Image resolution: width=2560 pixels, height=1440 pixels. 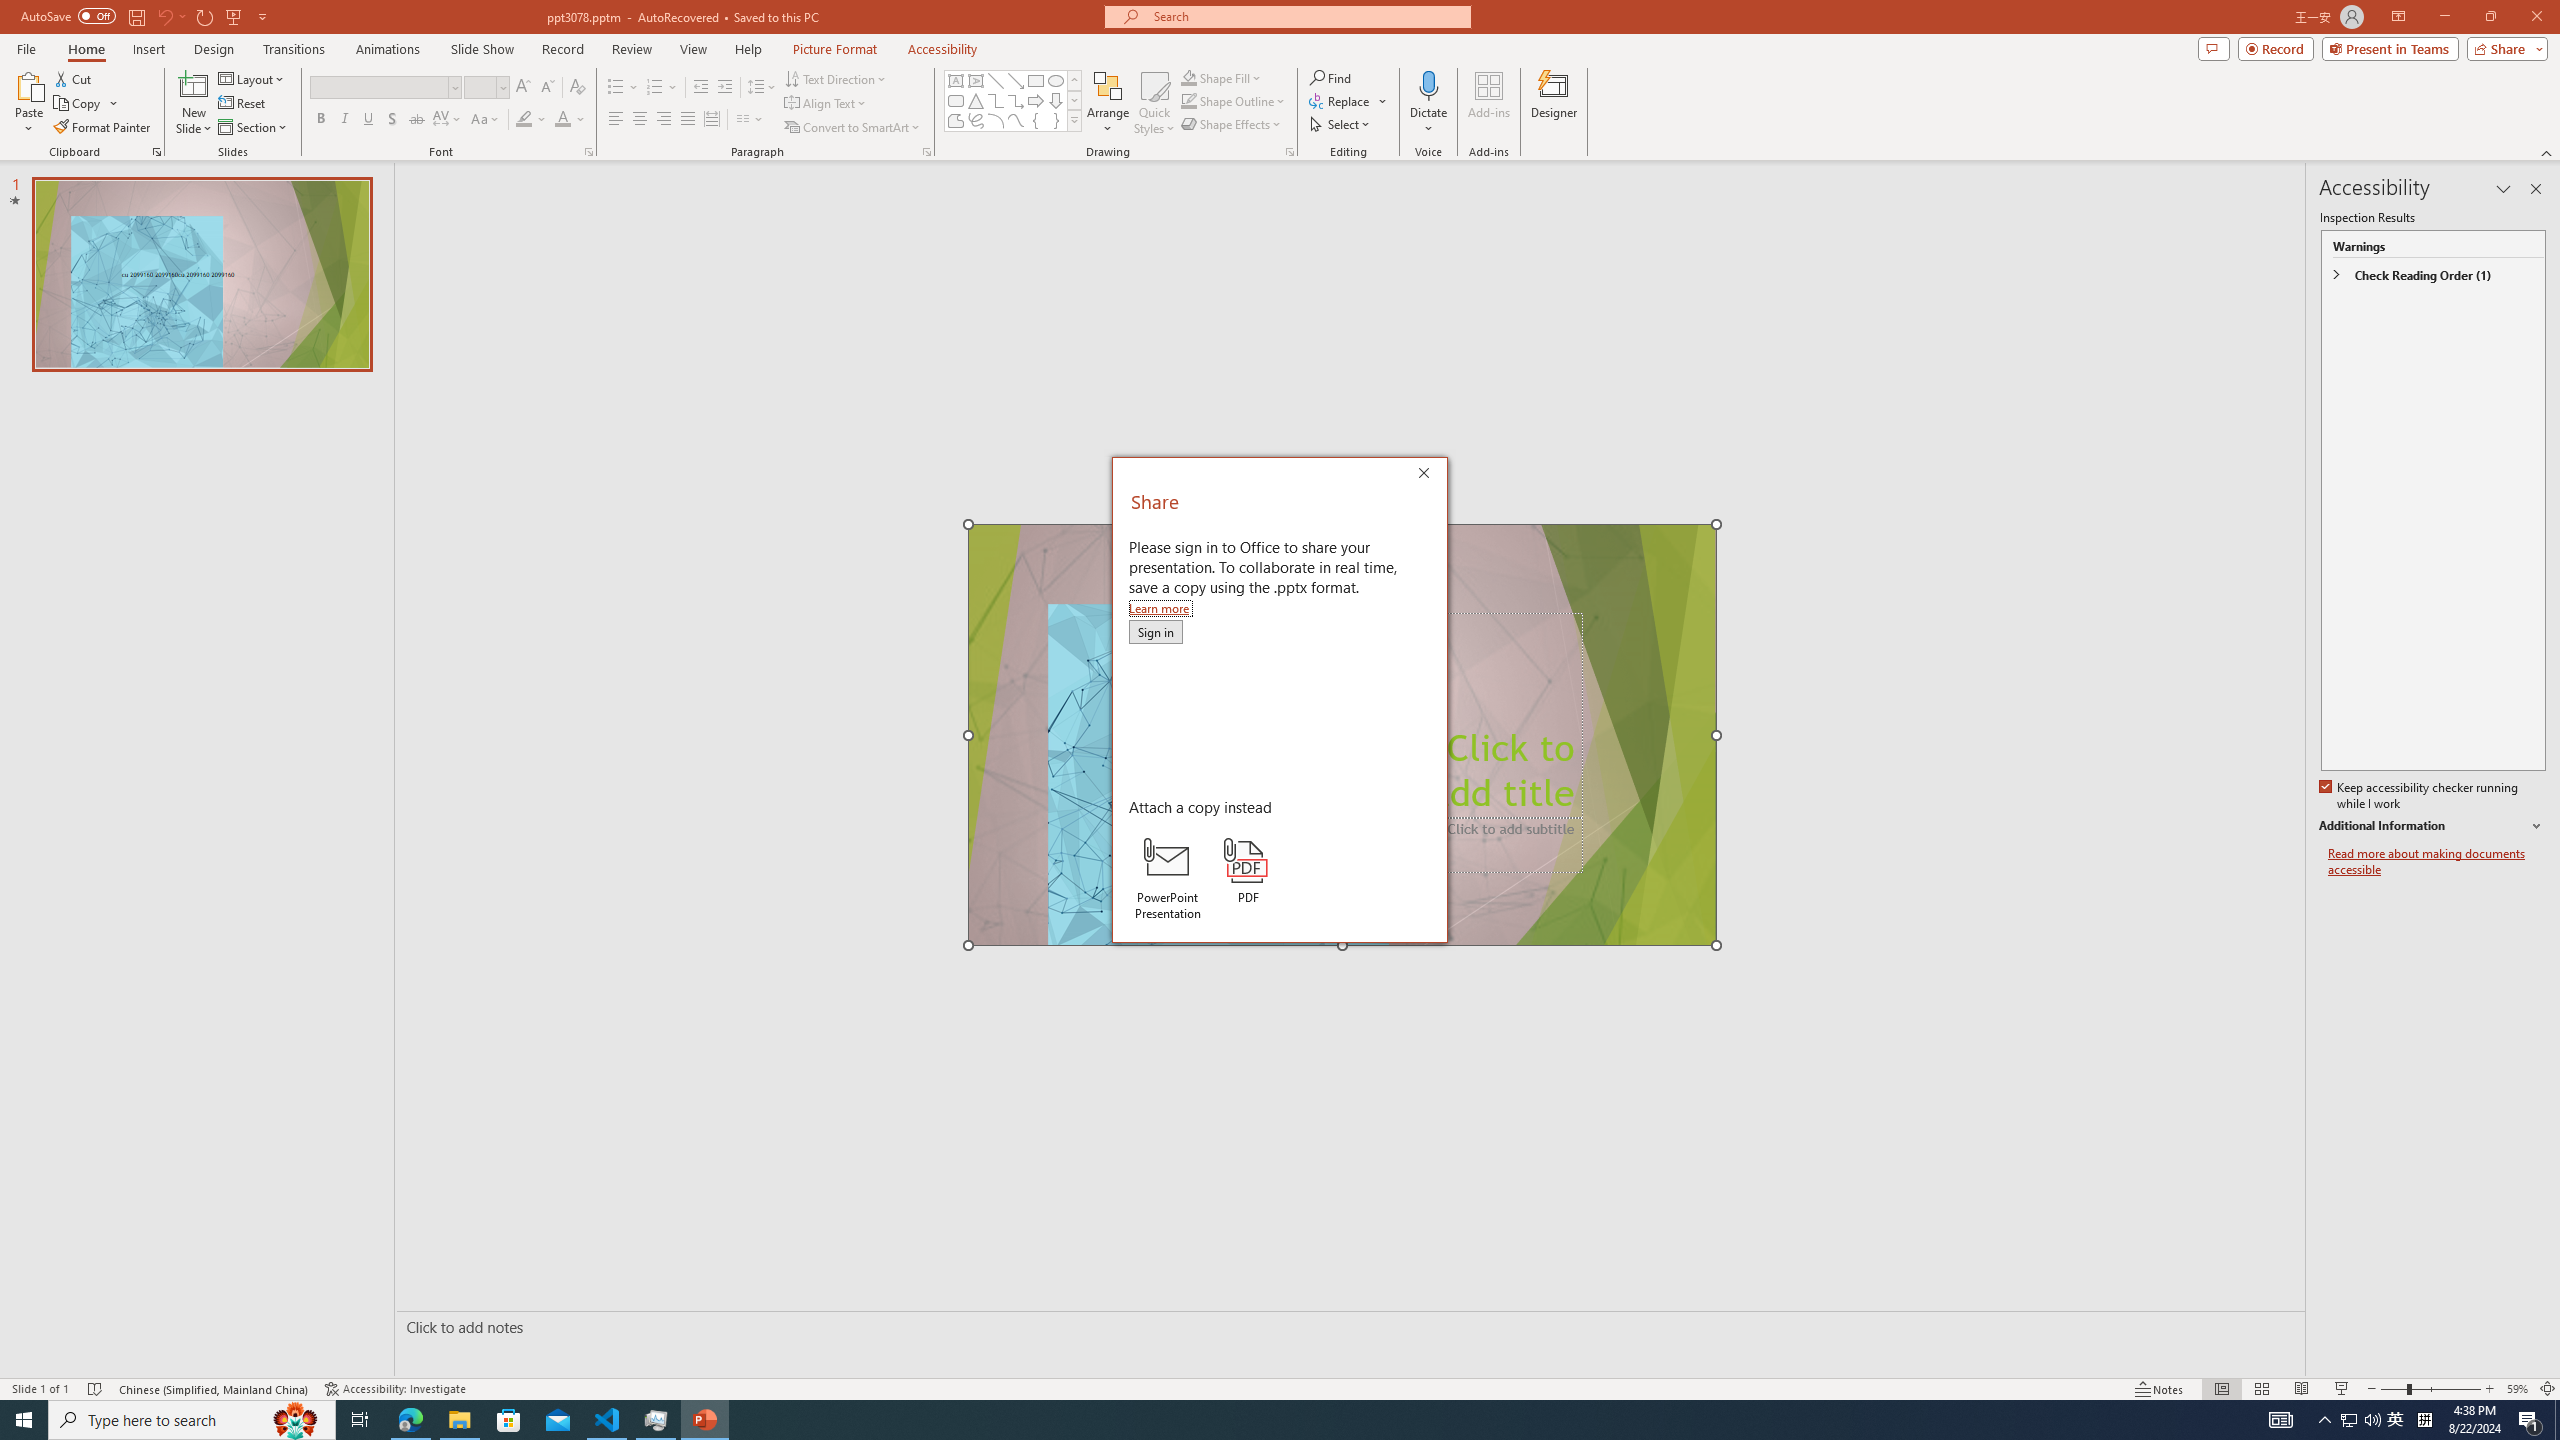 What do you see at coordinates (156, 152) in the screenshot?
I see `Office Clipboard...` at bounding box center [156, 152].